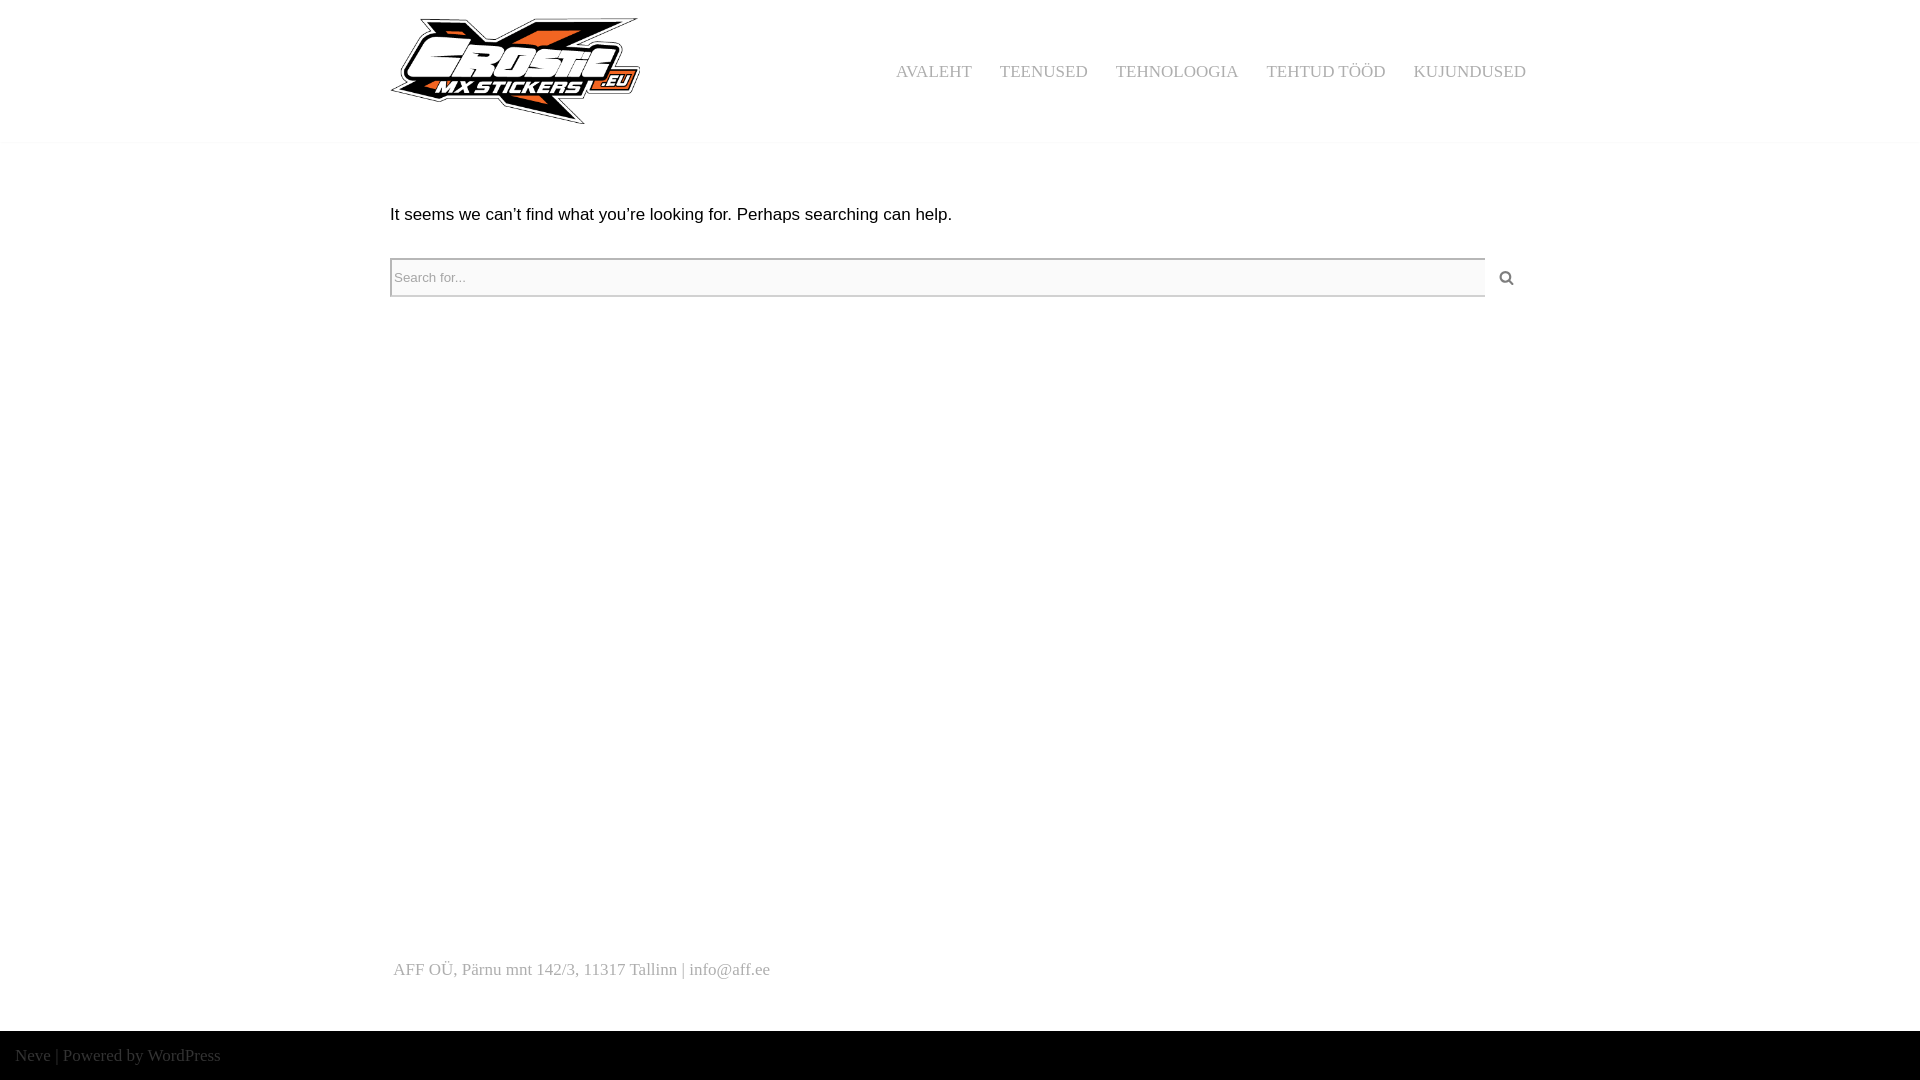  Describe the element at coordinates (1470, 71) in the screenshot. I see `KUJUNDUSED` at that location.